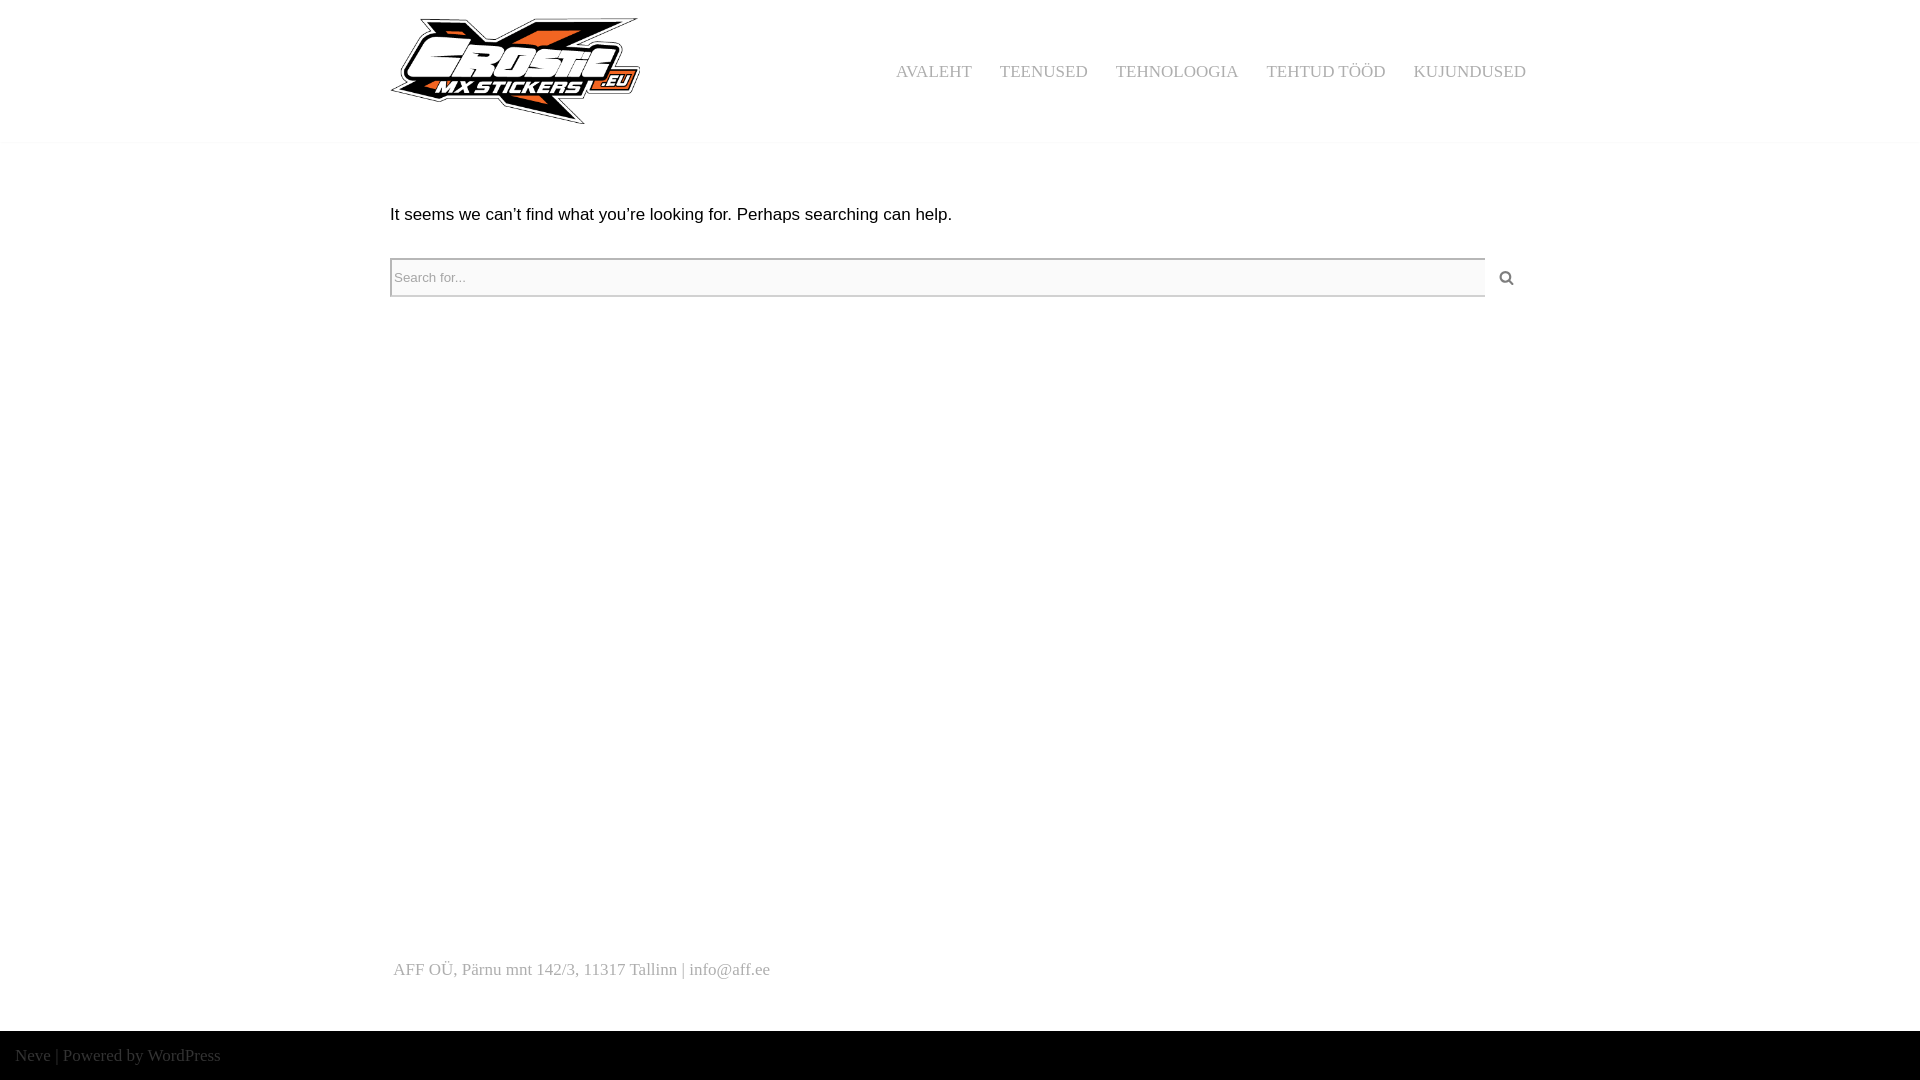  Describe the element at coordinates (1470, 71) in the screenshot. I see `KUJUNDUSED` at that location.